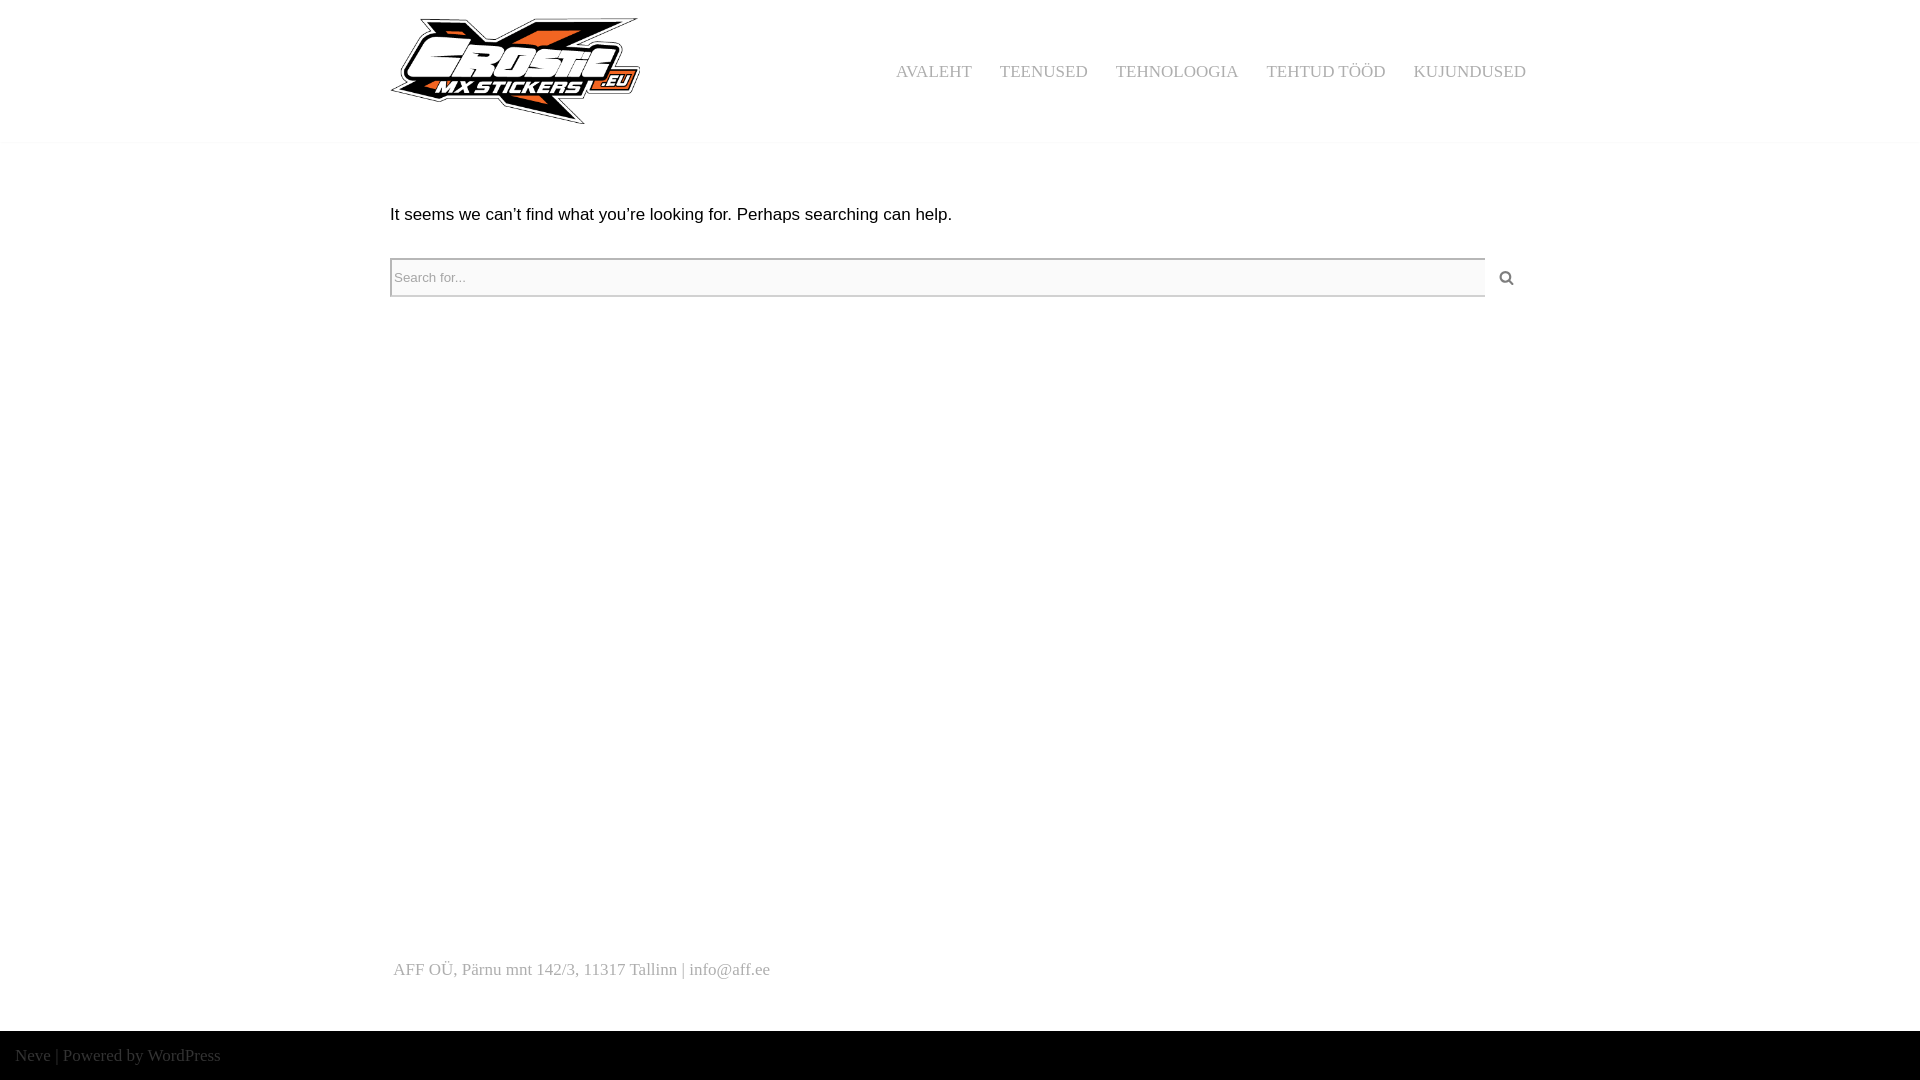  Describe the element at coordinates (1470, 71) in the screenshot. I see `KUJUNDUSED` at that location.